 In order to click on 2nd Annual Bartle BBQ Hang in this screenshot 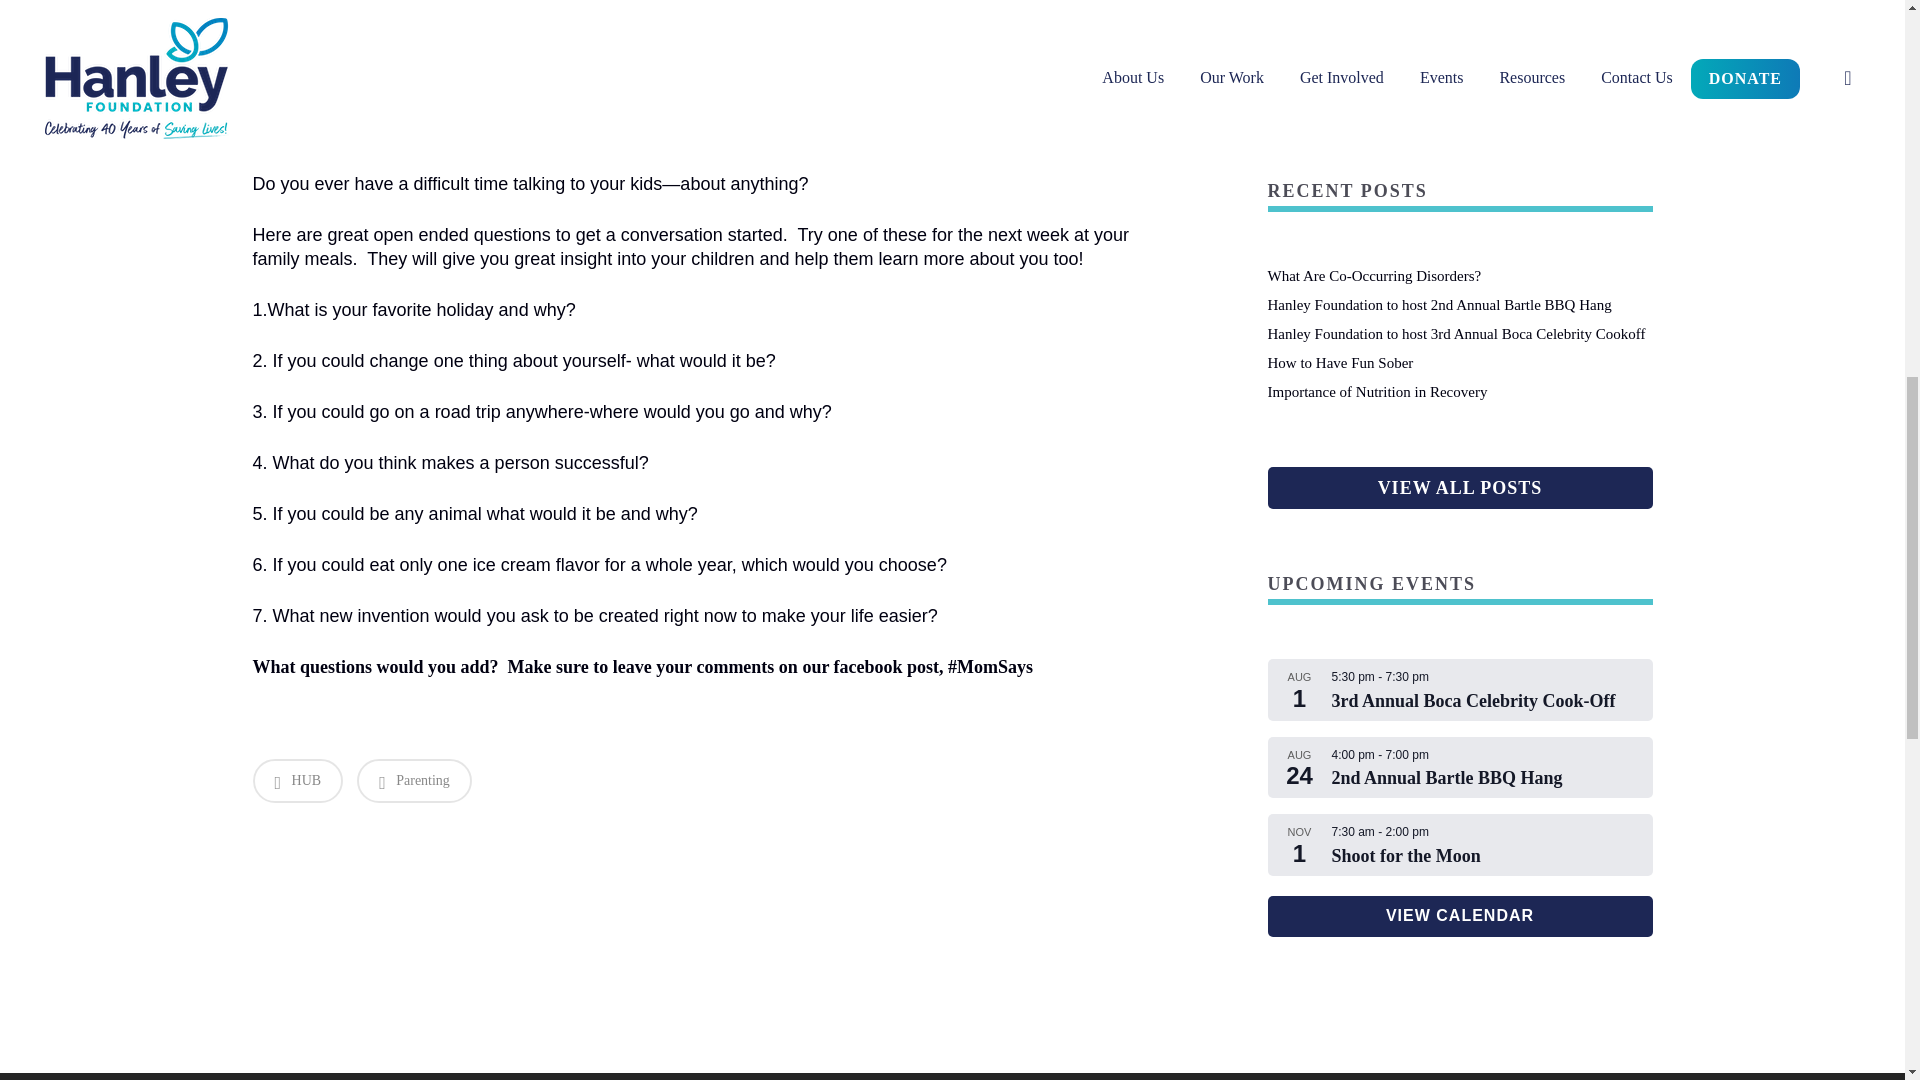, I will do `click(1447, 778)`.